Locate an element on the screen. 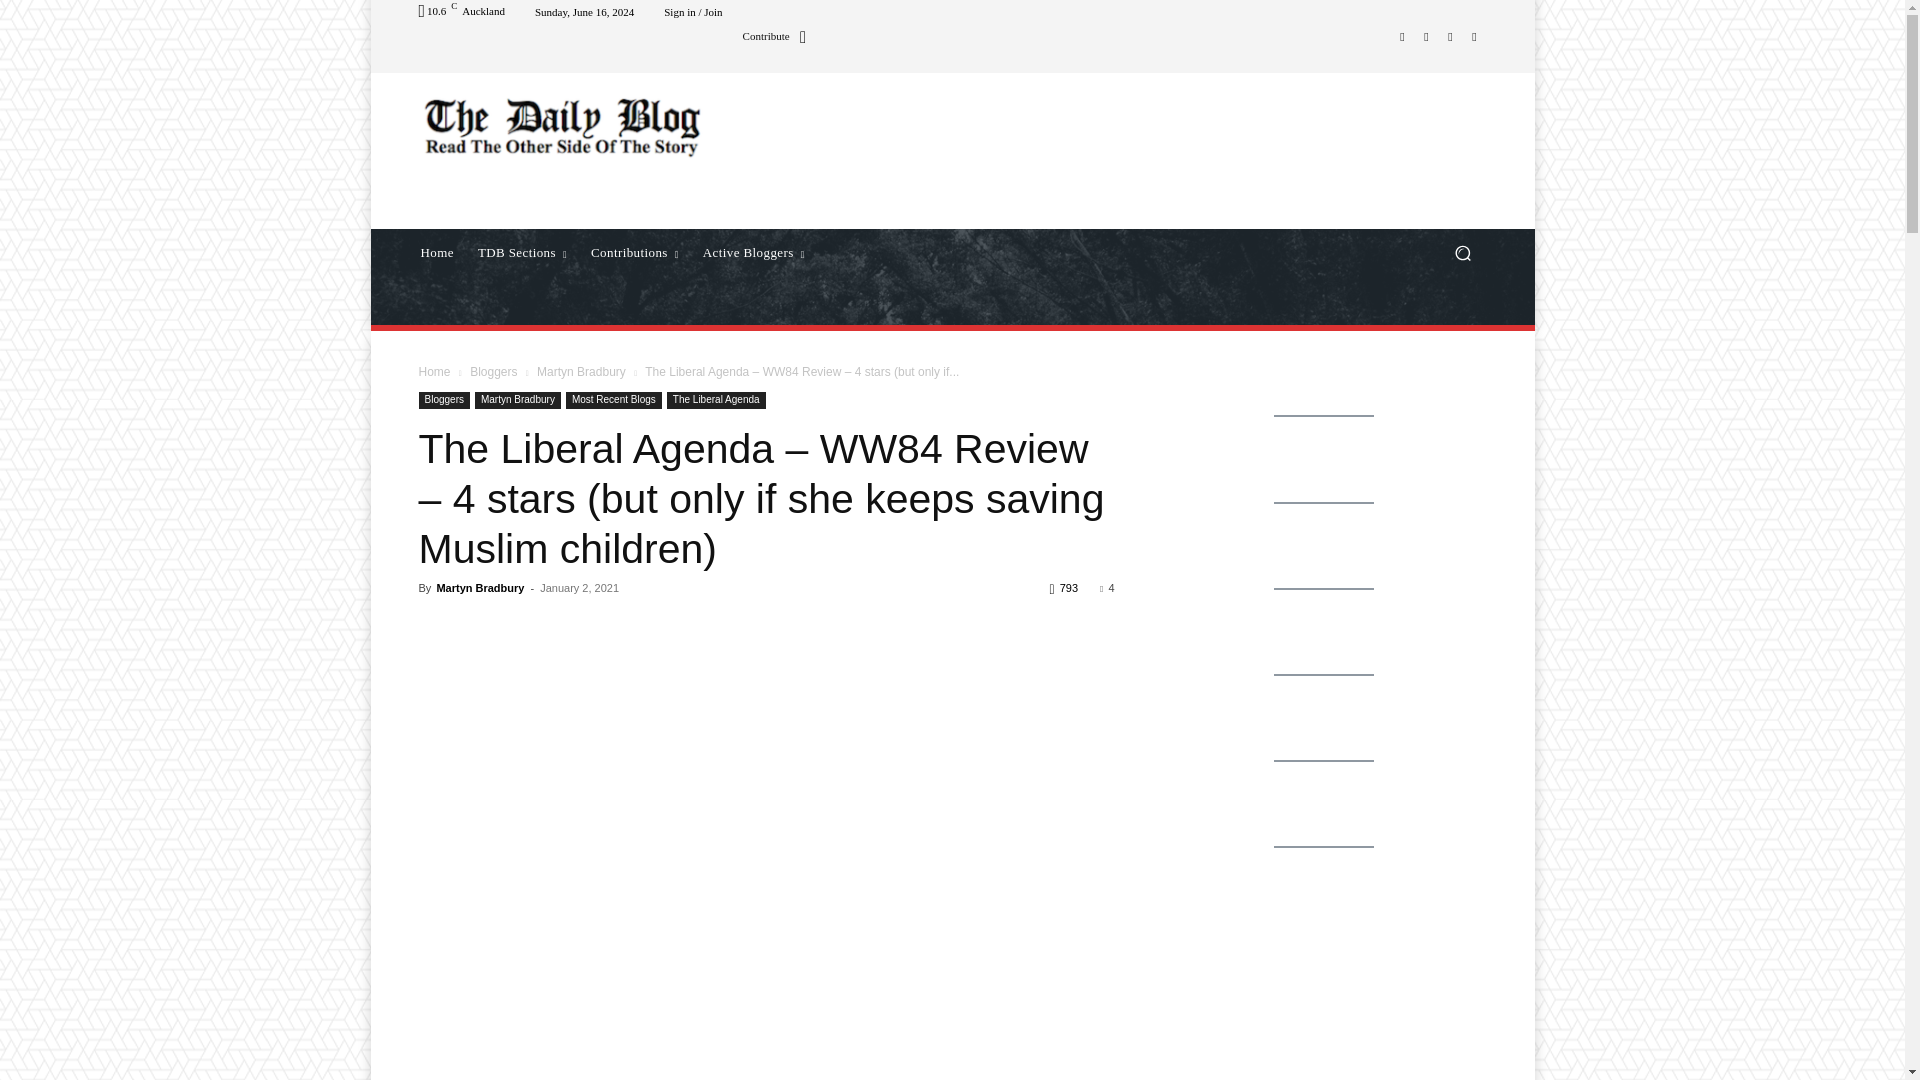 The image size is (1920, 1080). Youtube is located at coordinates (1474, 35).